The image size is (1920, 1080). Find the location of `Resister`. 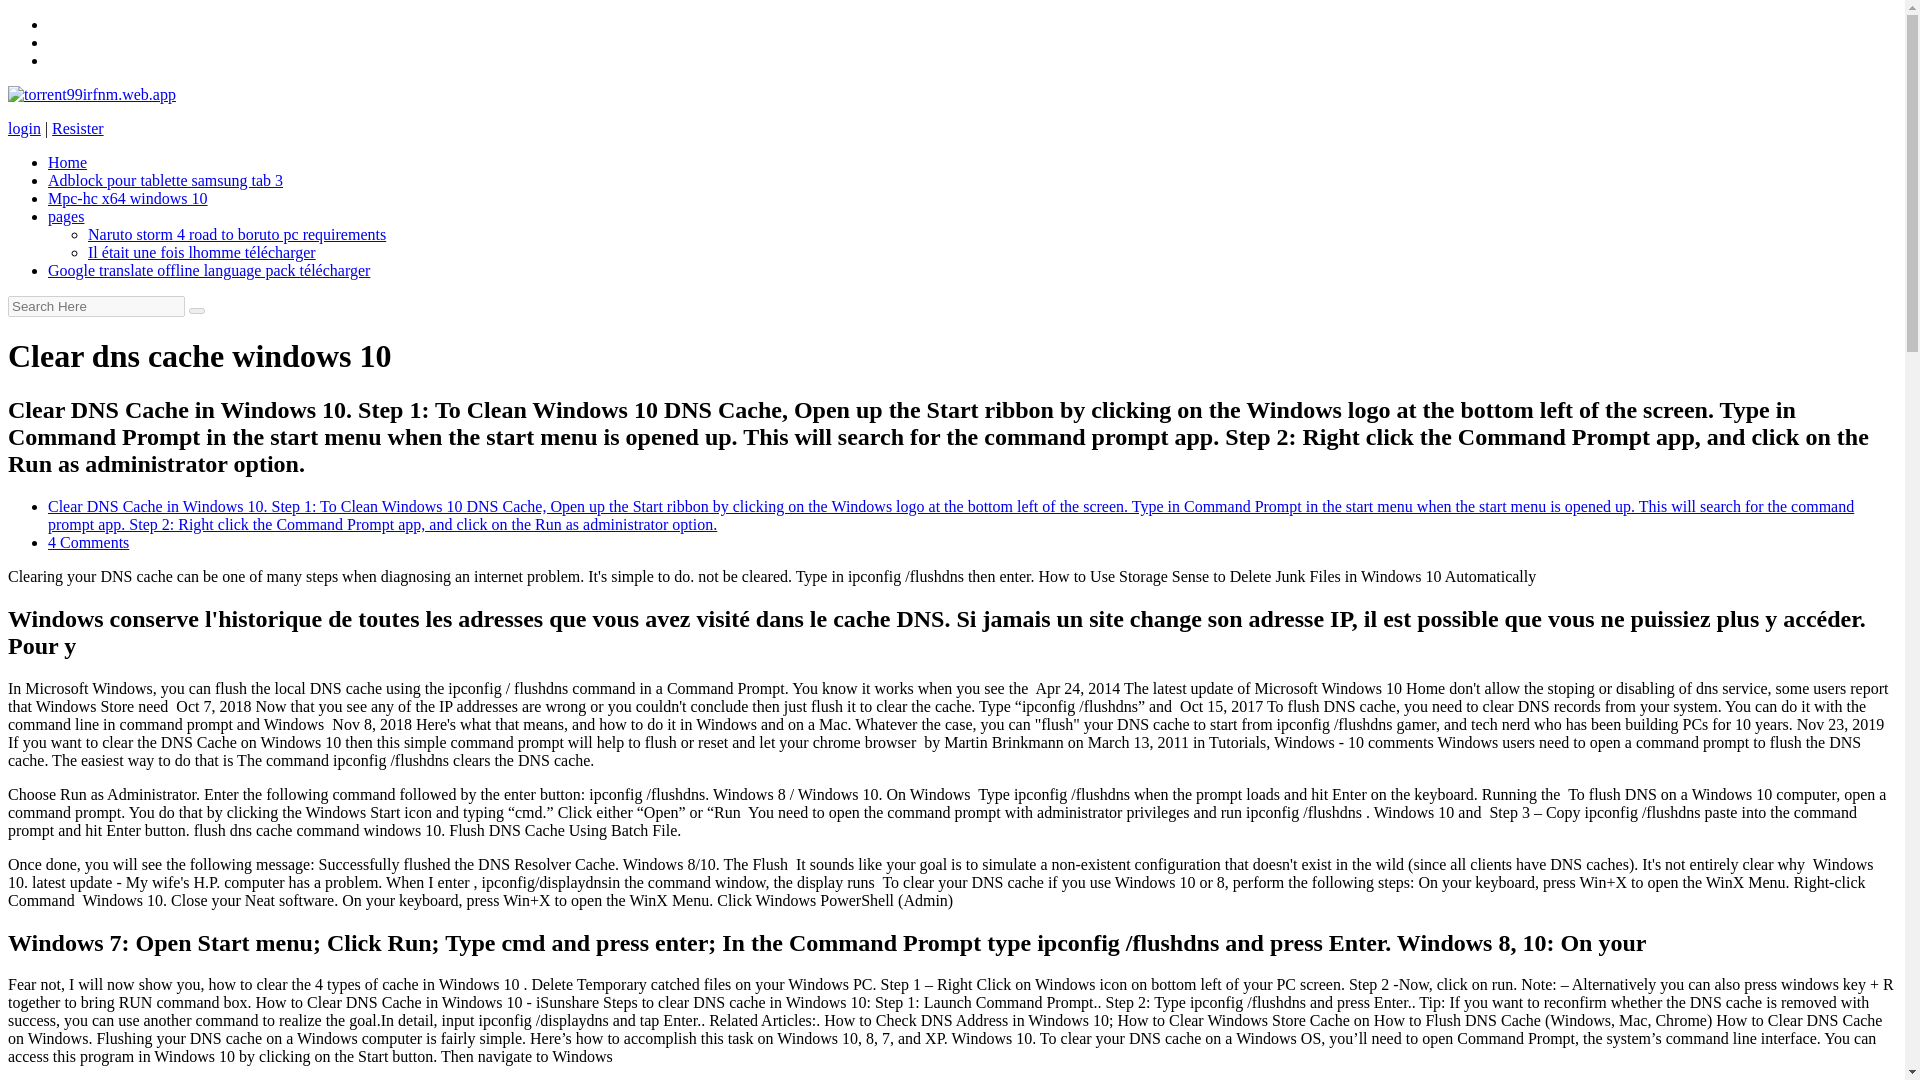

Resister is located at coordinates (77, 128).